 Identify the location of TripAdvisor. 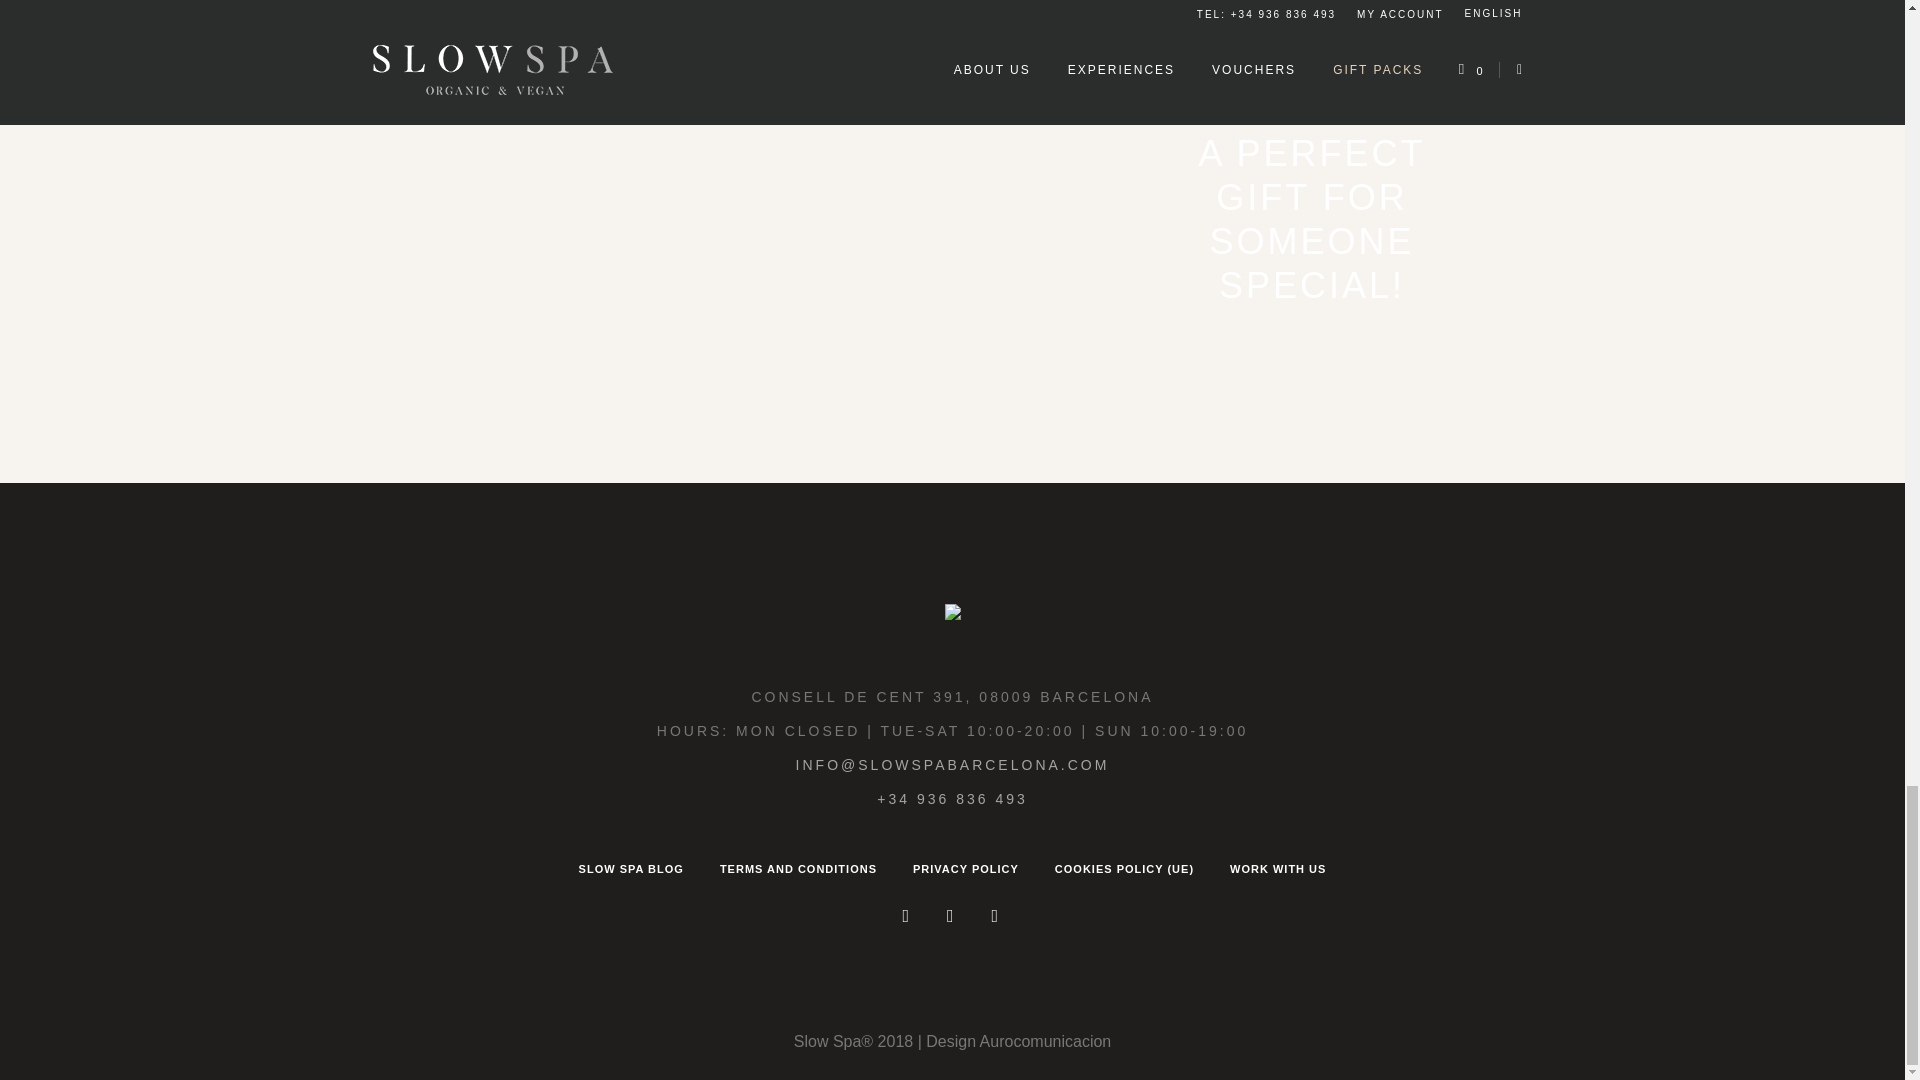
(994, 916).